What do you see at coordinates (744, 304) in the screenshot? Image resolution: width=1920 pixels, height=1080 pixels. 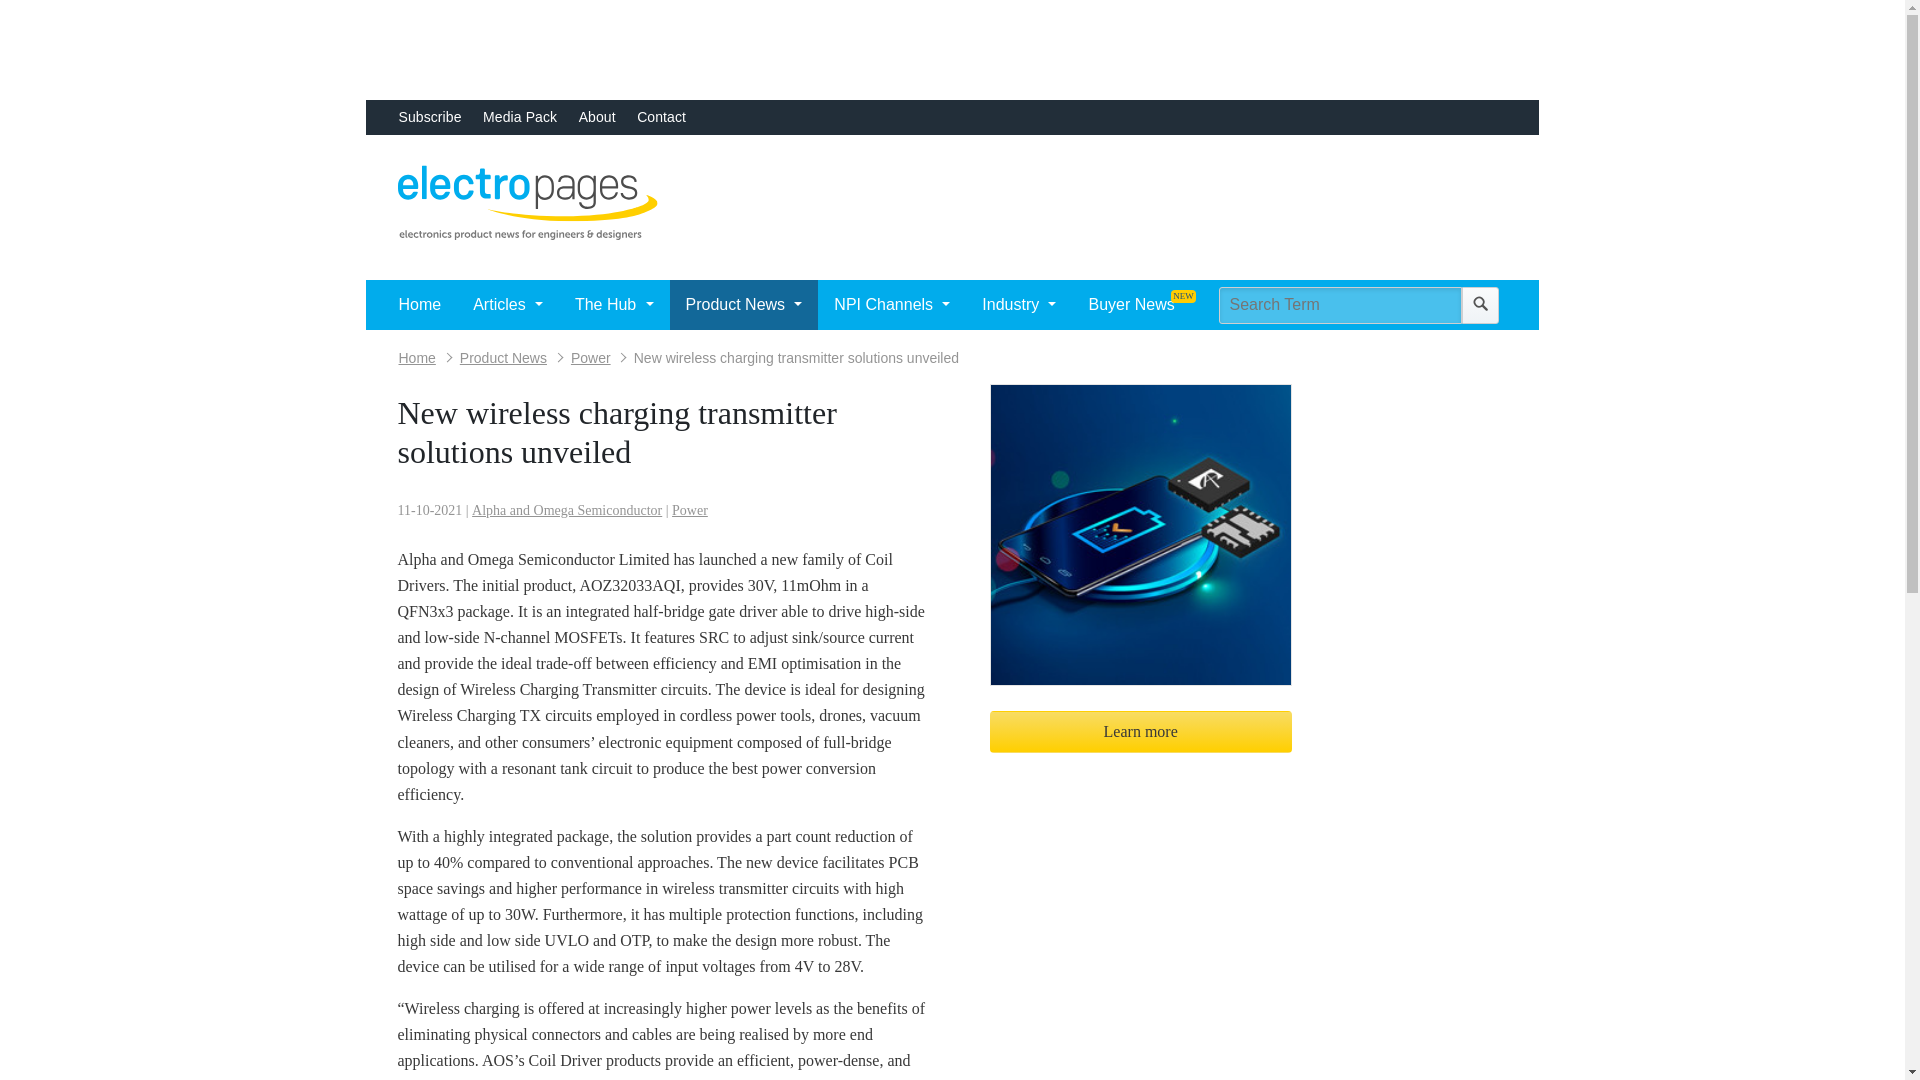 I see `Product News` at bounding box center [744, 304].